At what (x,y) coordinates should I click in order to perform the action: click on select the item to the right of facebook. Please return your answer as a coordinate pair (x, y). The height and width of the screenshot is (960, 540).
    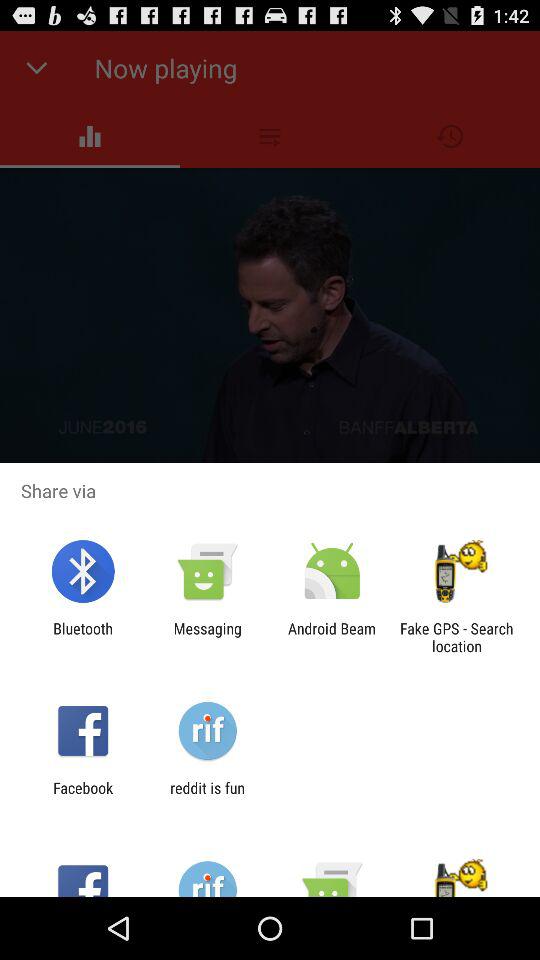
    Looking at the image, I should click on (207, 796).